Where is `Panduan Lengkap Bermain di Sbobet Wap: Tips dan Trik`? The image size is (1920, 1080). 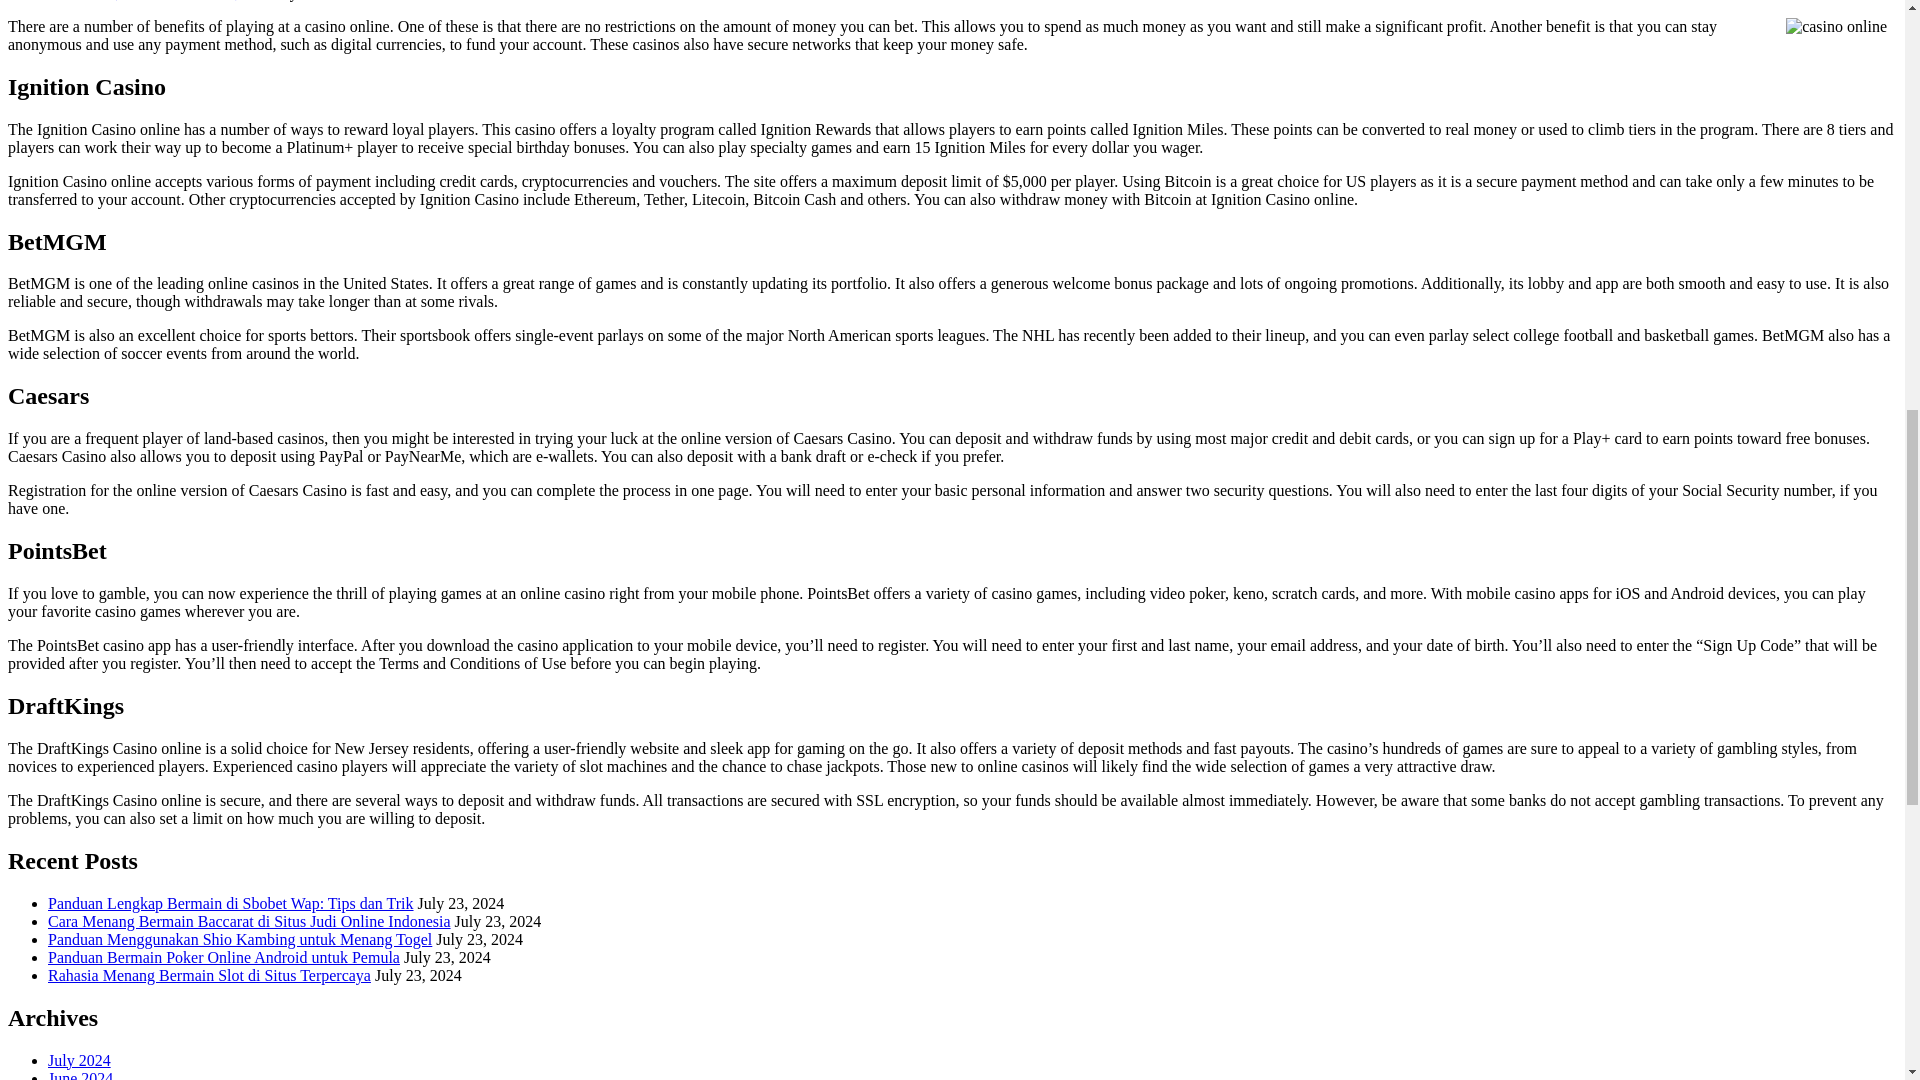
Panduan Lengkap Bermain di Sbobet Wap: Tips dan Trik is located at coordinates (231, 903).